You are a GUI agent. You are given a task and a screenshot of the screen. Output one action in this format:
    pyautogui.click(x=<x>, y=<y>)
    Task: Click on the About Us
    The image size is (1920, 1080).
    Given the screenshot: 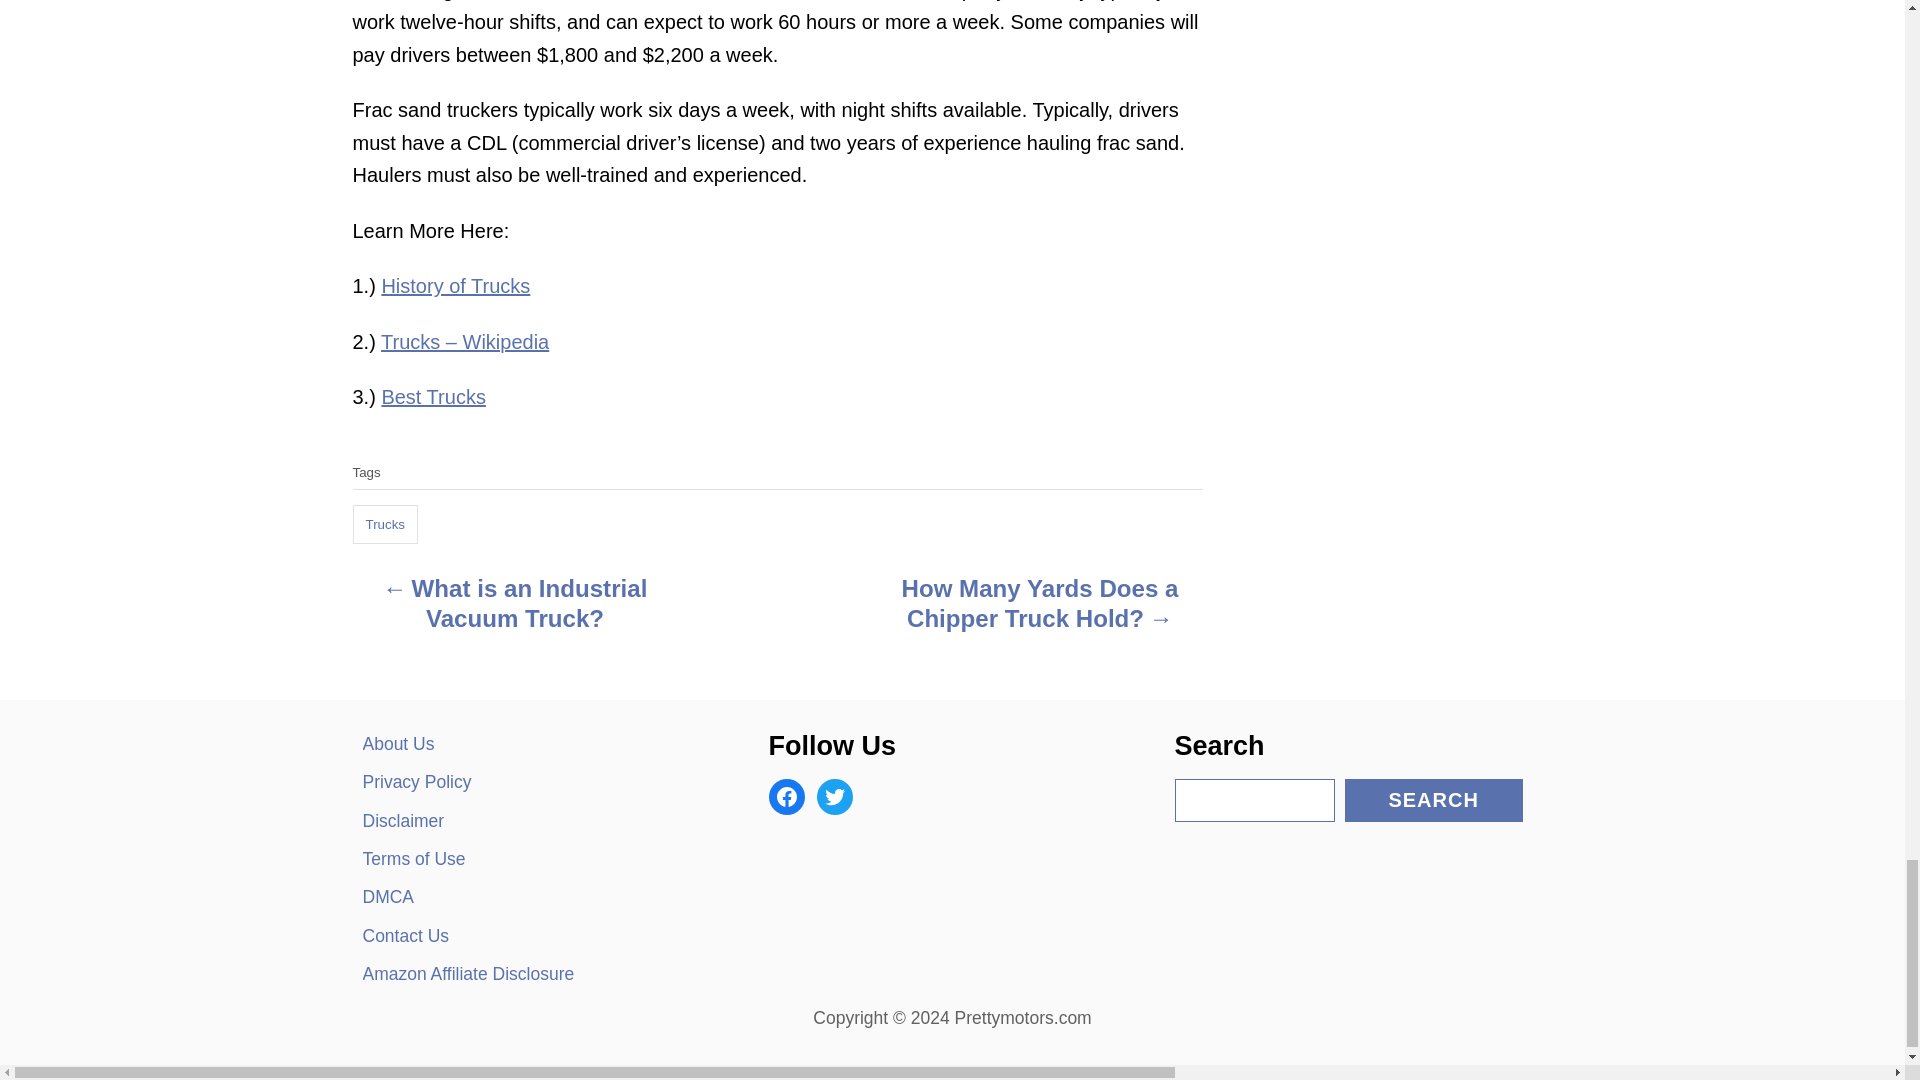 What is the action you would take?
    pyautogui.click(x=536, y=743)
    